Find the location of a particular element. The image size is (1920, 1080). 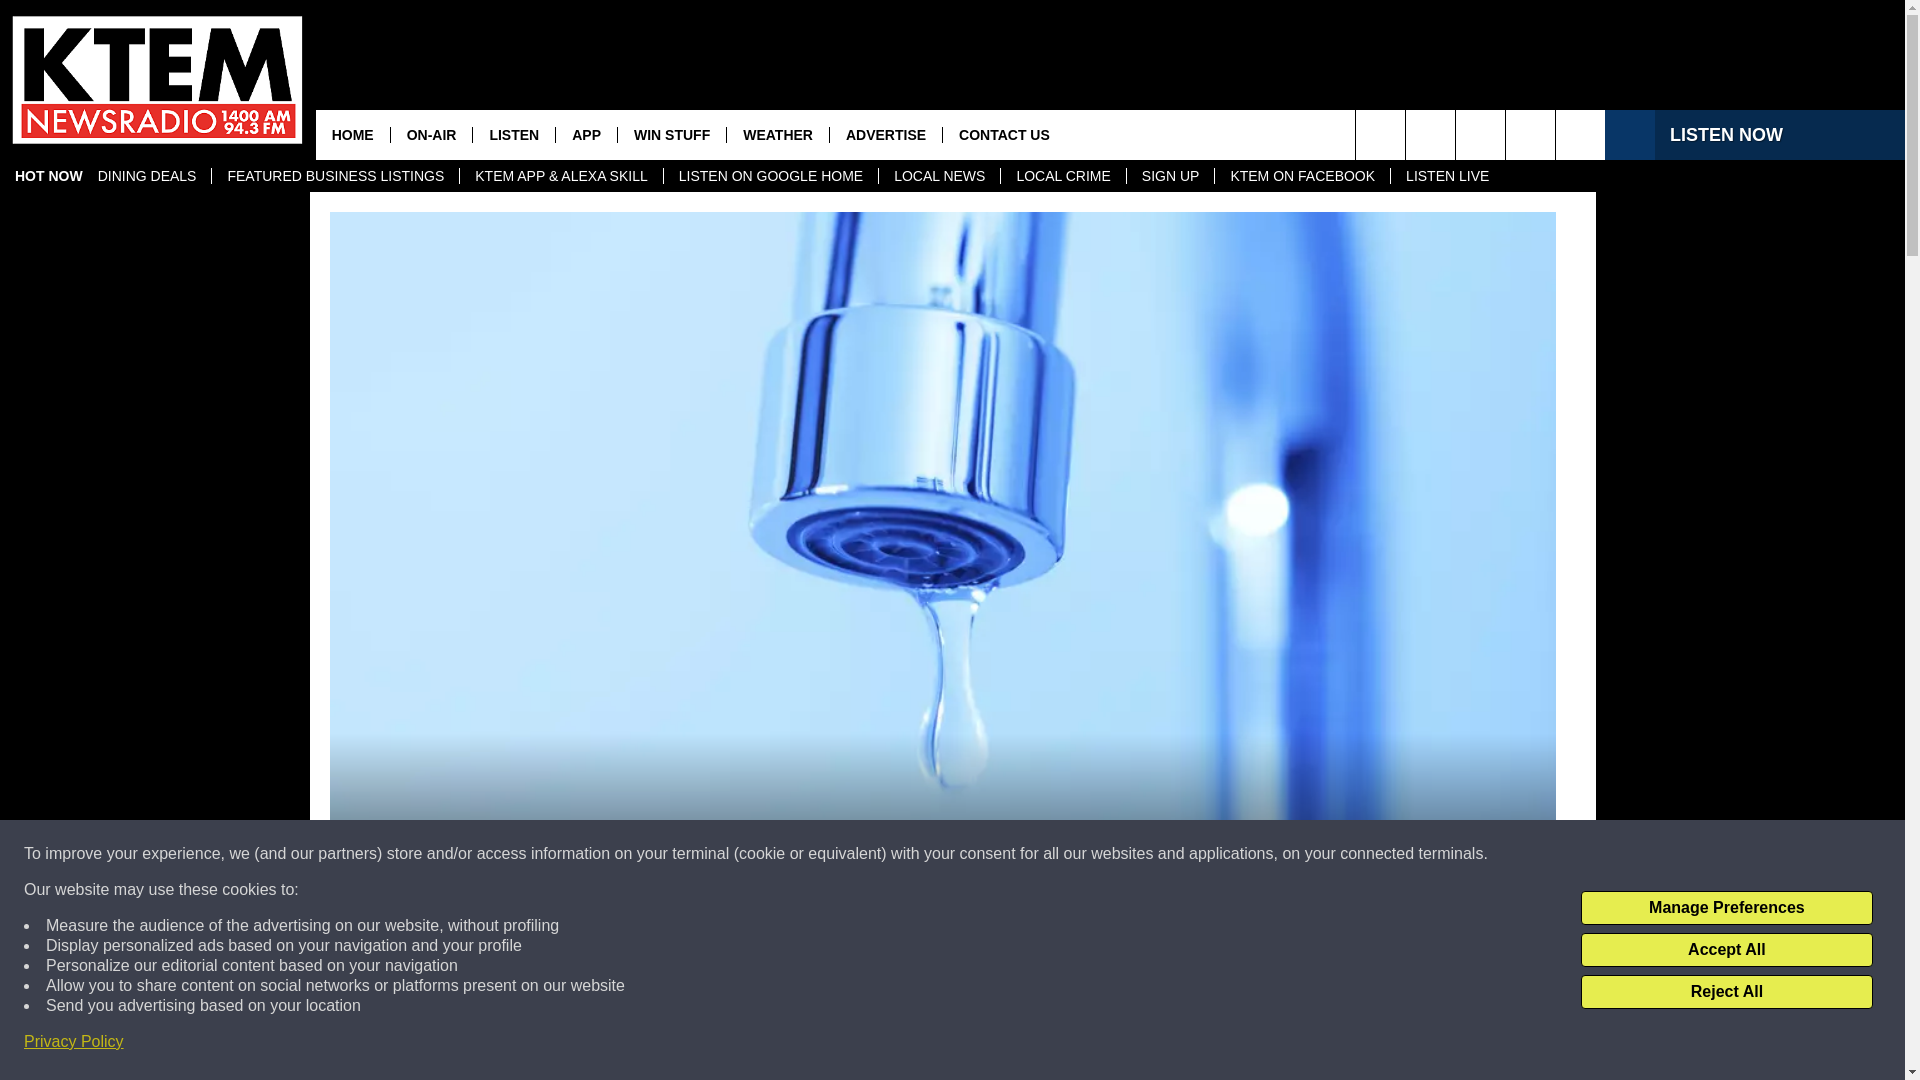

LISTEN is located at coordinates (513, 134).